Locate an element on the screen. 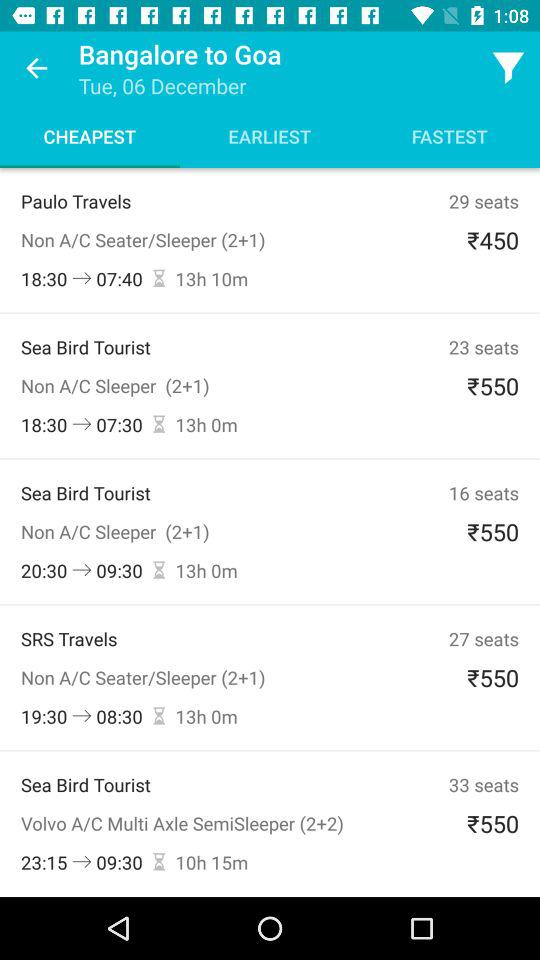  select the arrow from the second column is located at coordinates (82, 424).